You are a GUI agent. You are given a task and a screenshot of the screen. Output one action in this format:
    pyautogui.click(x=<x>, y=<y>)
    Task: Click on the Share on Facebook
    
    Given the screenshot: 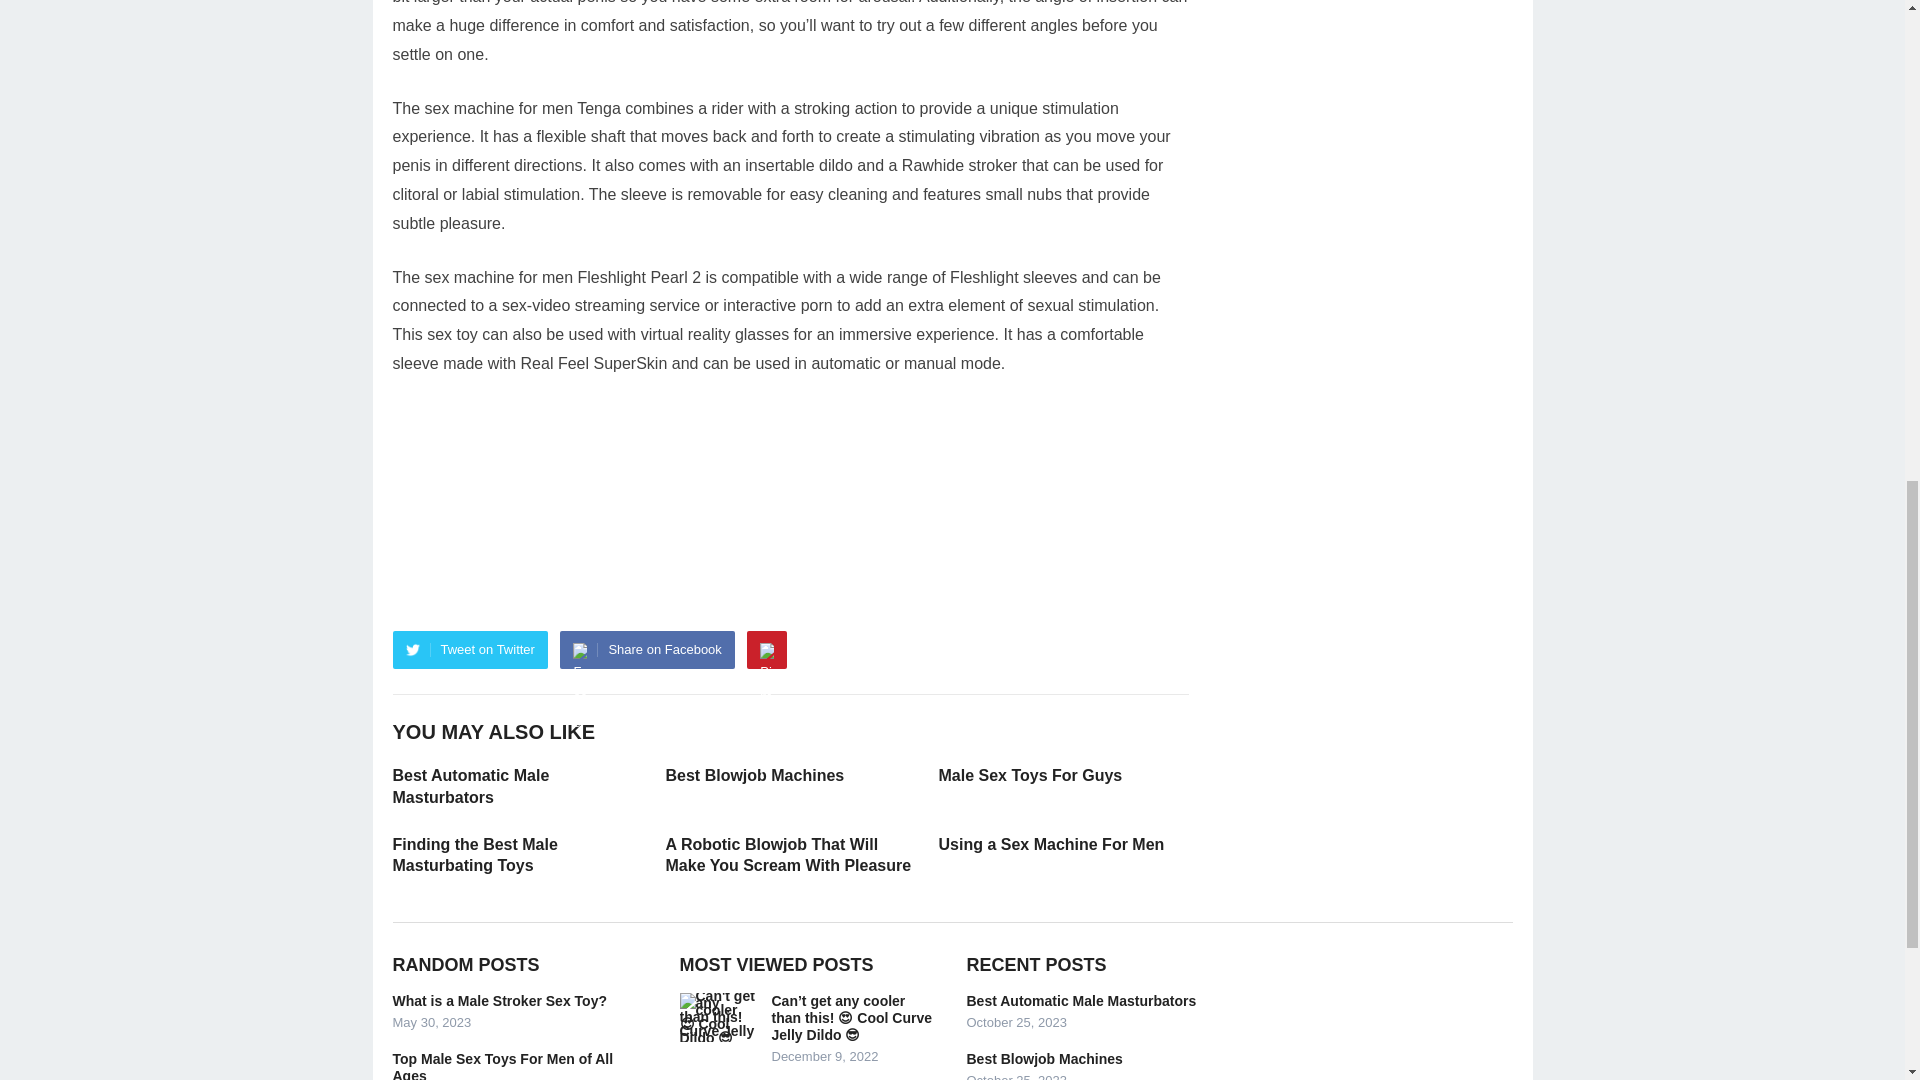 What is the action you would take?
    pyautogui.click(x=646, y=649)
    